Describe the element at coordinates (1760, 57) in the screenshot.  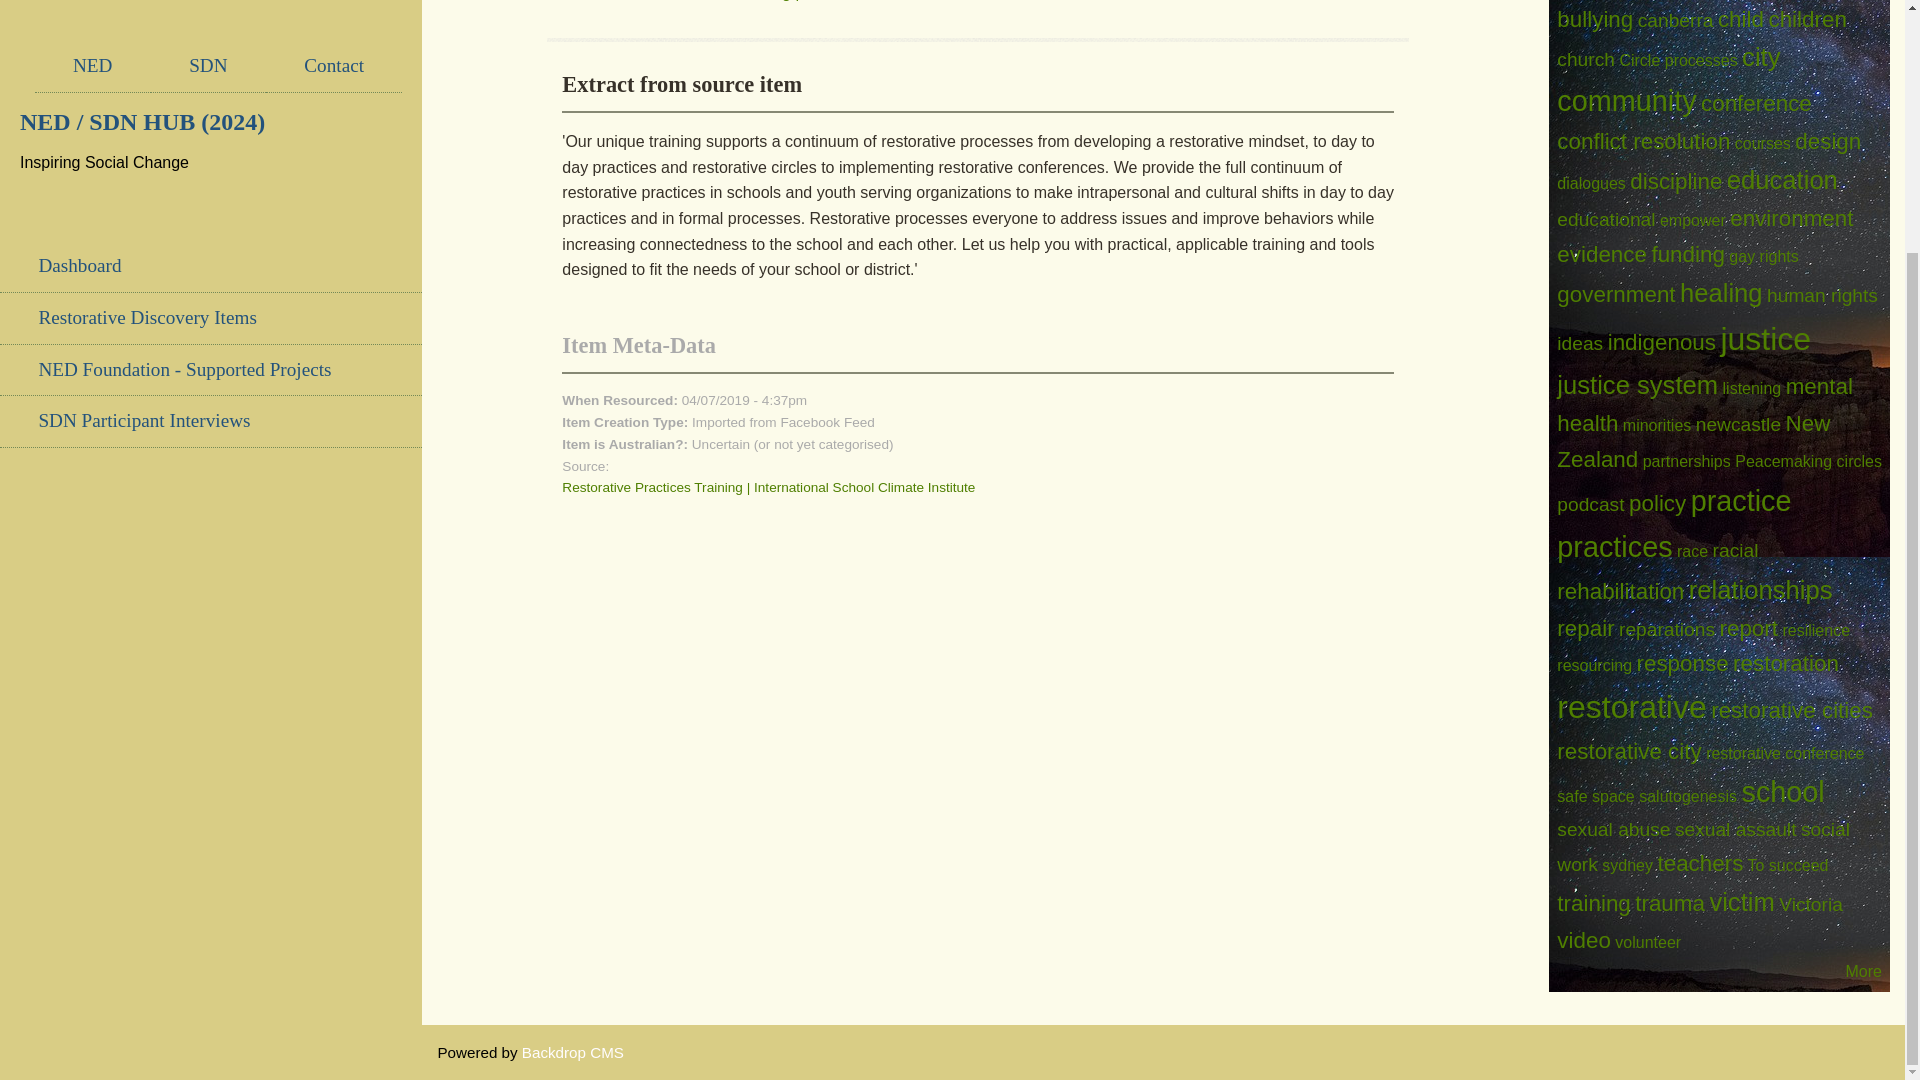
I see `city` at that location.